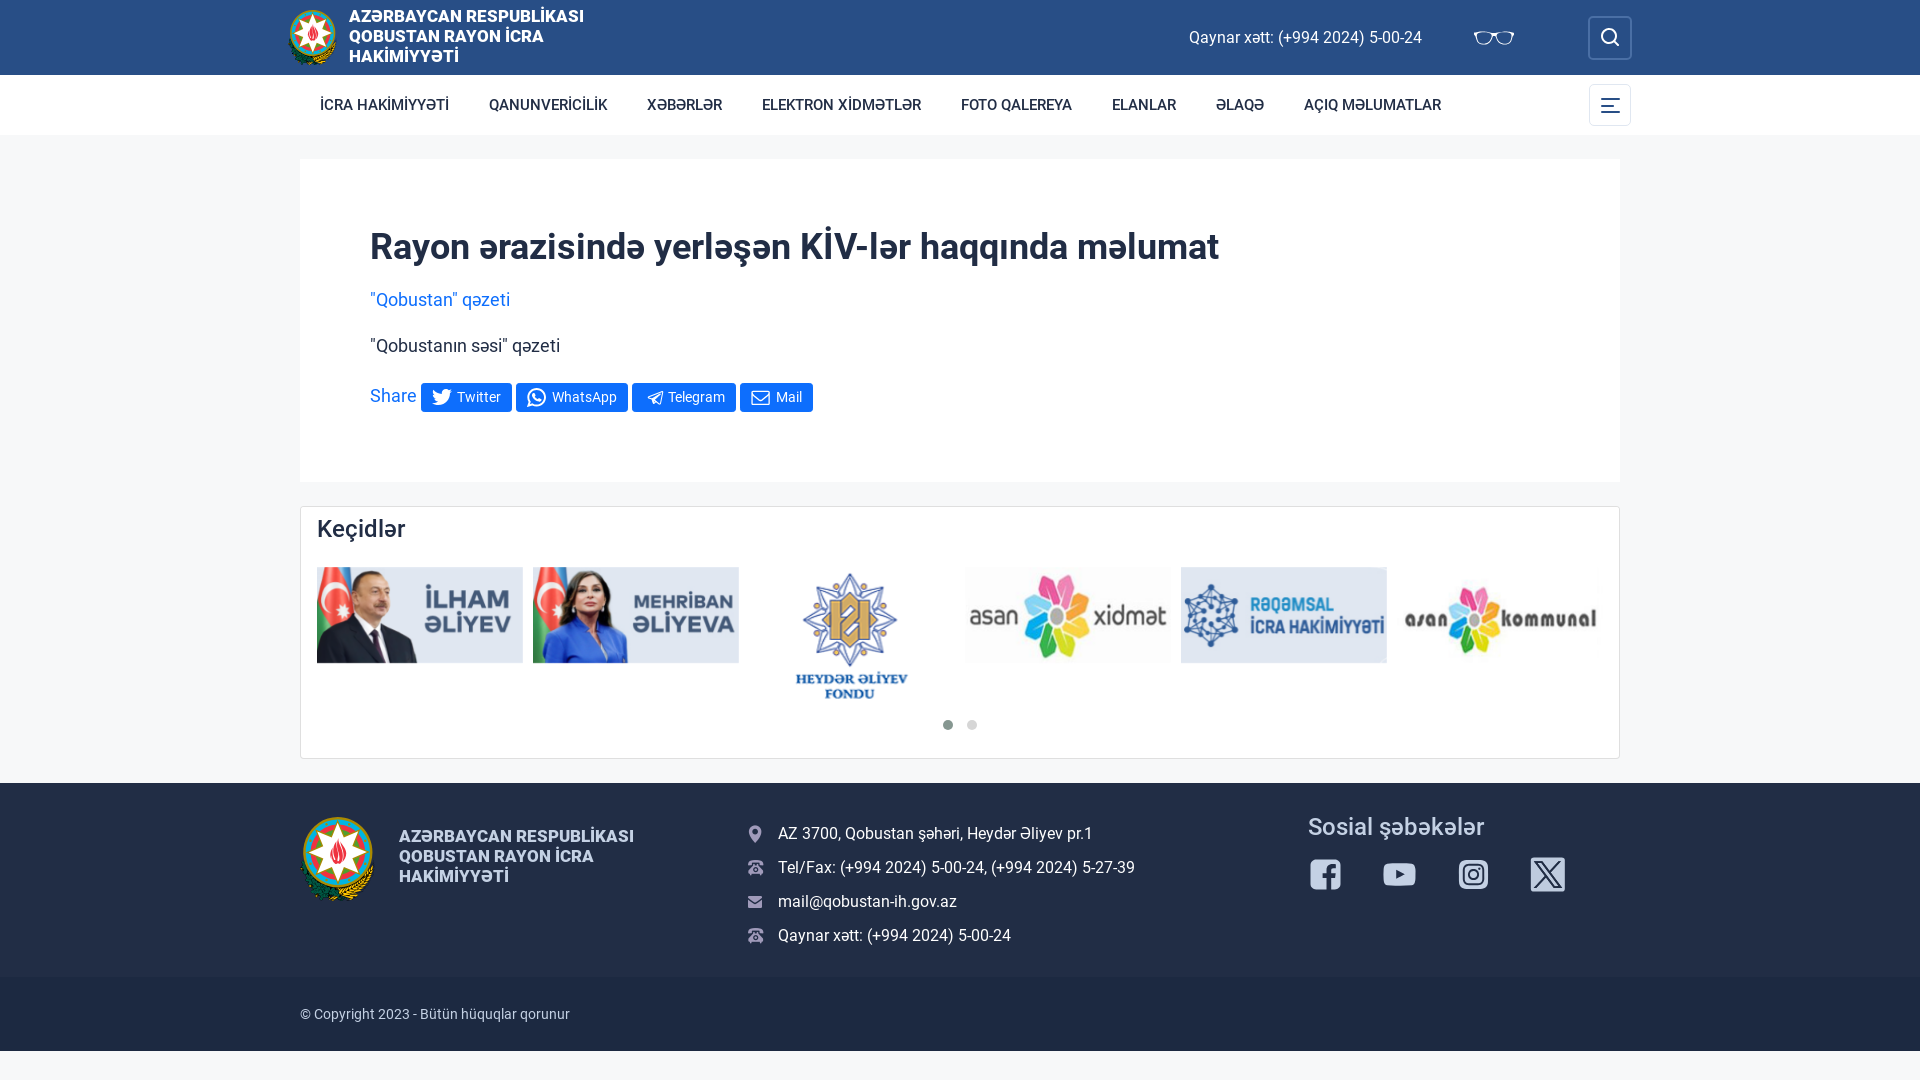 The width and height of the screenshot is (1920, 1080). What do you see at coordinates (466, 396) in the screenshot?
I see `Twitter` at bounding box center [466, 396].